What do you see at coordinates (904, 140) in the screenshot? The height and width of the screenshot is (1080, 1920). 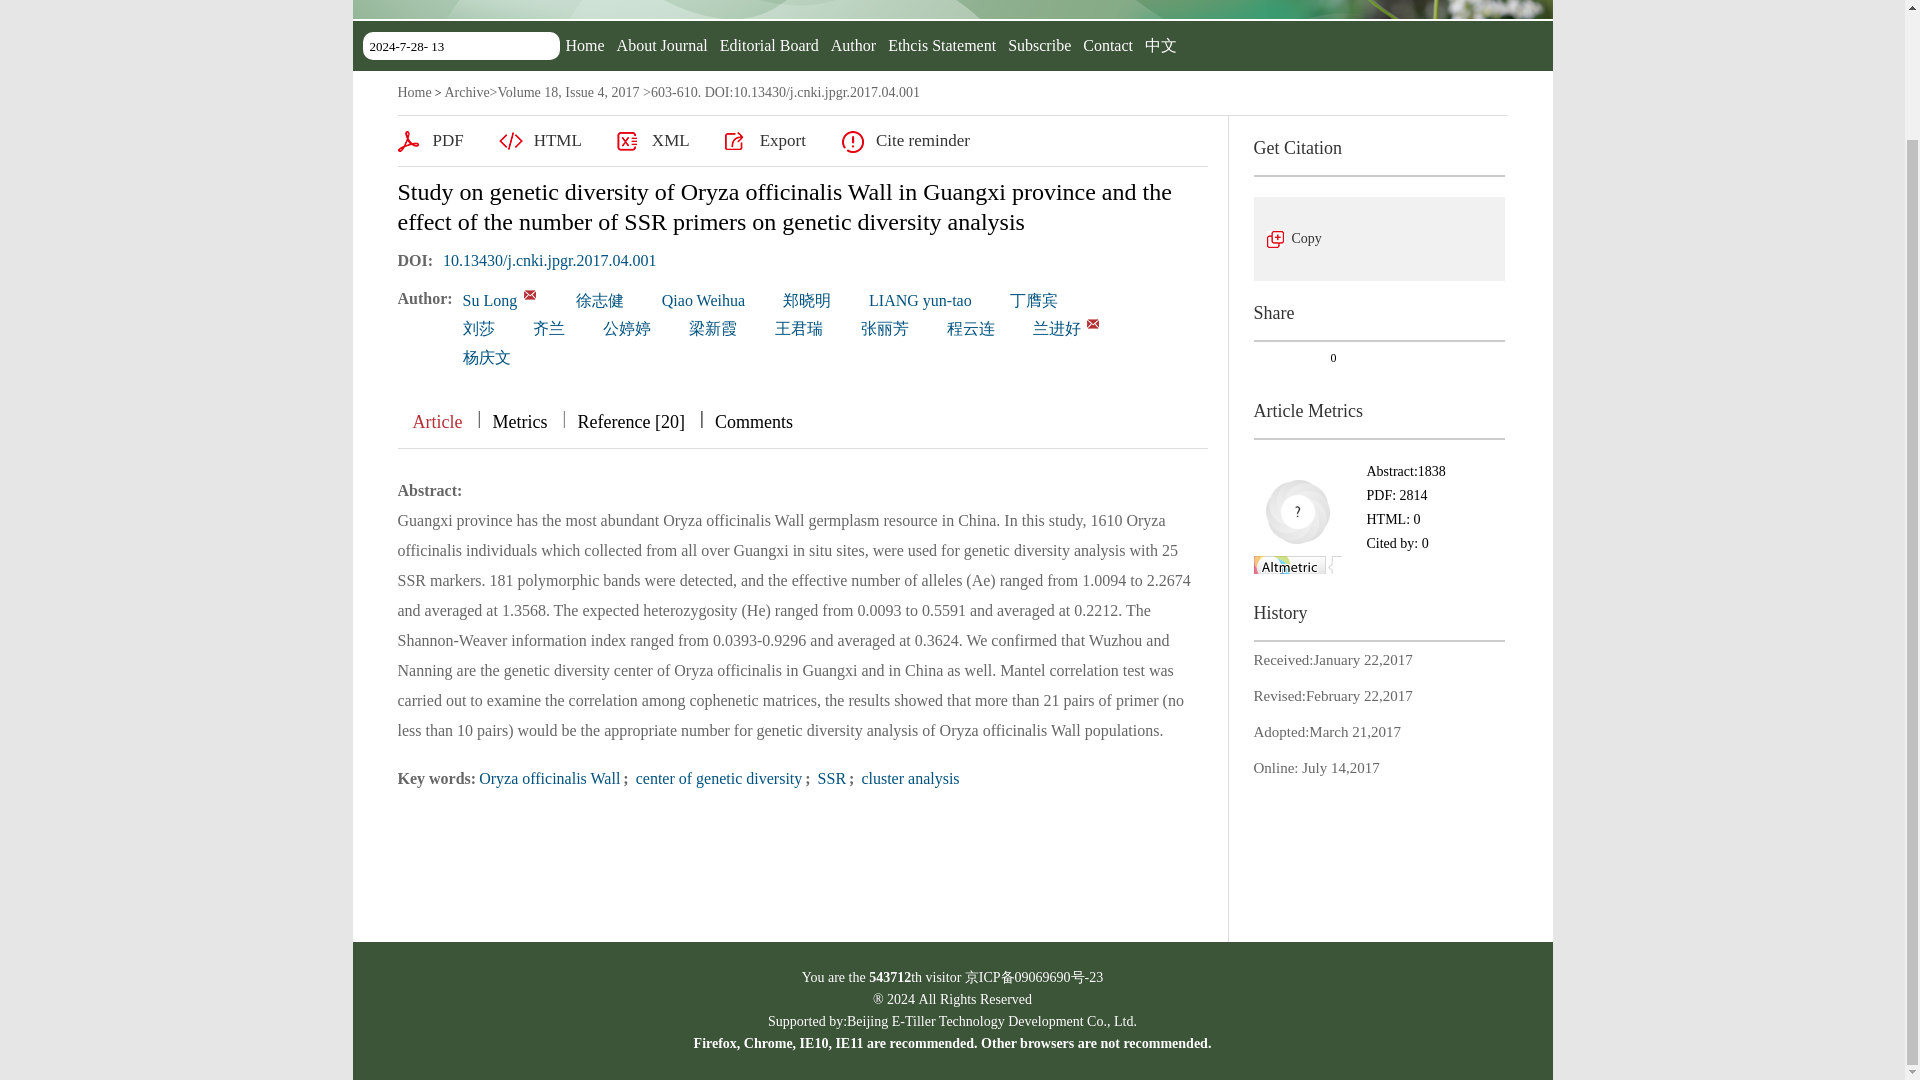 I see `Cite reminder` at bounding box center [904, 140].